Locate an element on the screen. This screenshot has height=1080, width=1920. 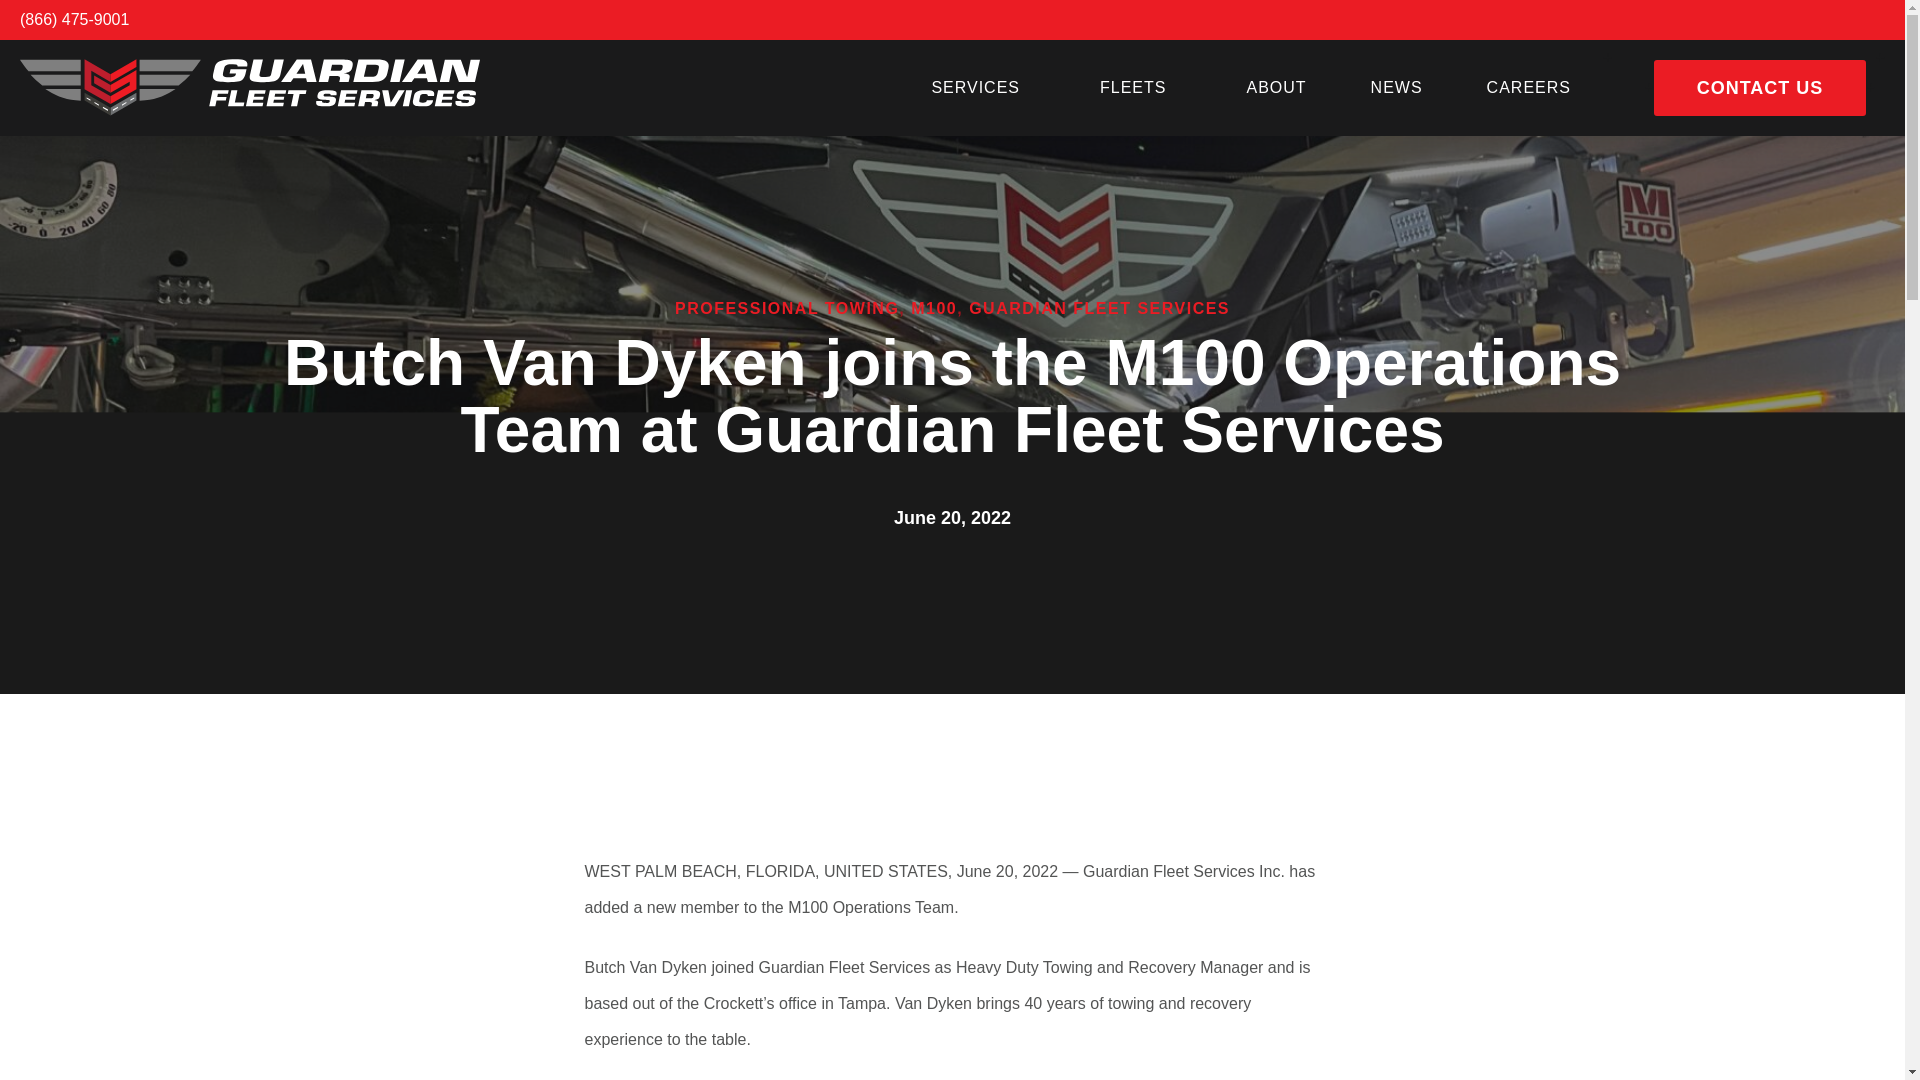
CONTACT US is located at coordinates (1760, 88).